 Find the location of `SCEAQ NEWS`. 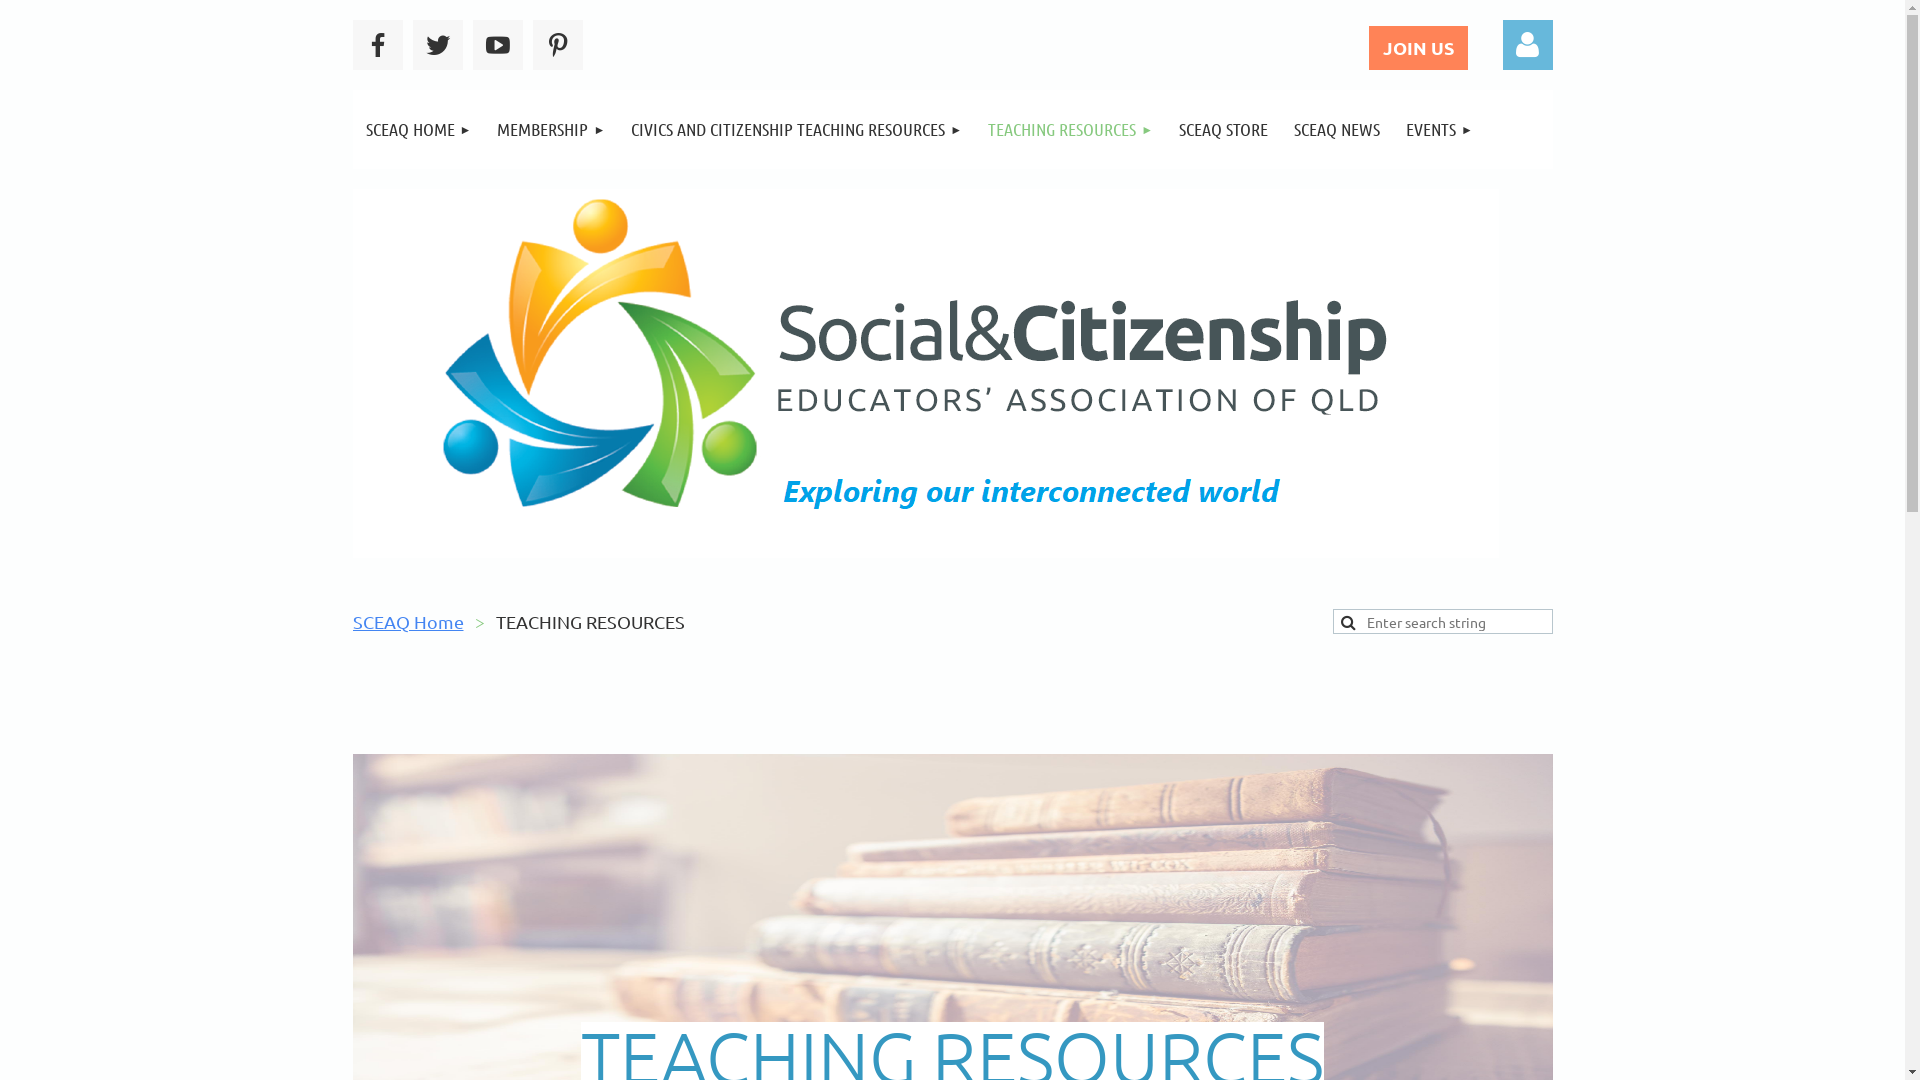

SCEAQ NEWS is located at coordinates (1337, 130).